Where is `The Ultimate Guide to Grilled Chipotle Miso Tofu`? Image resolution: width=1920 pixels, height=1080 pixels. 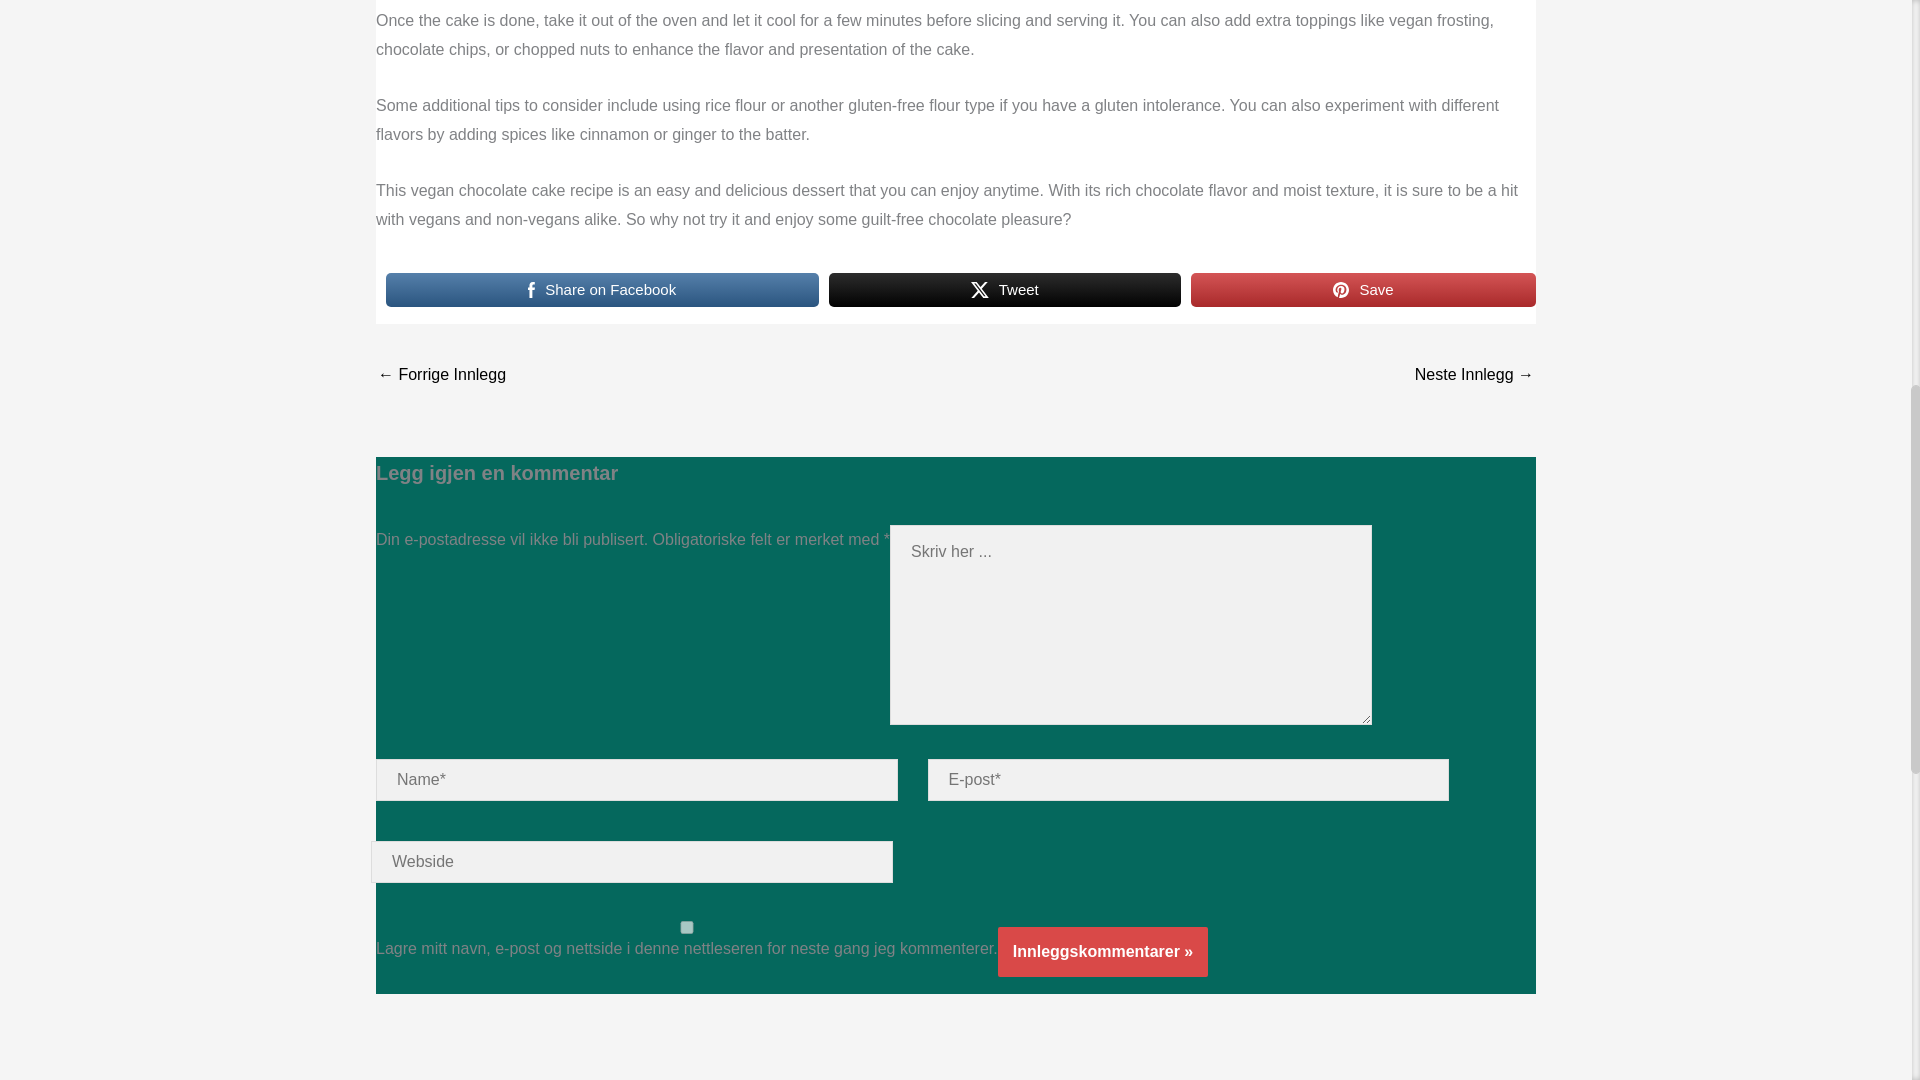 The Ultimate Guide to Grilled Chipotle Miso Tofu is located at coordinates (442, 376).